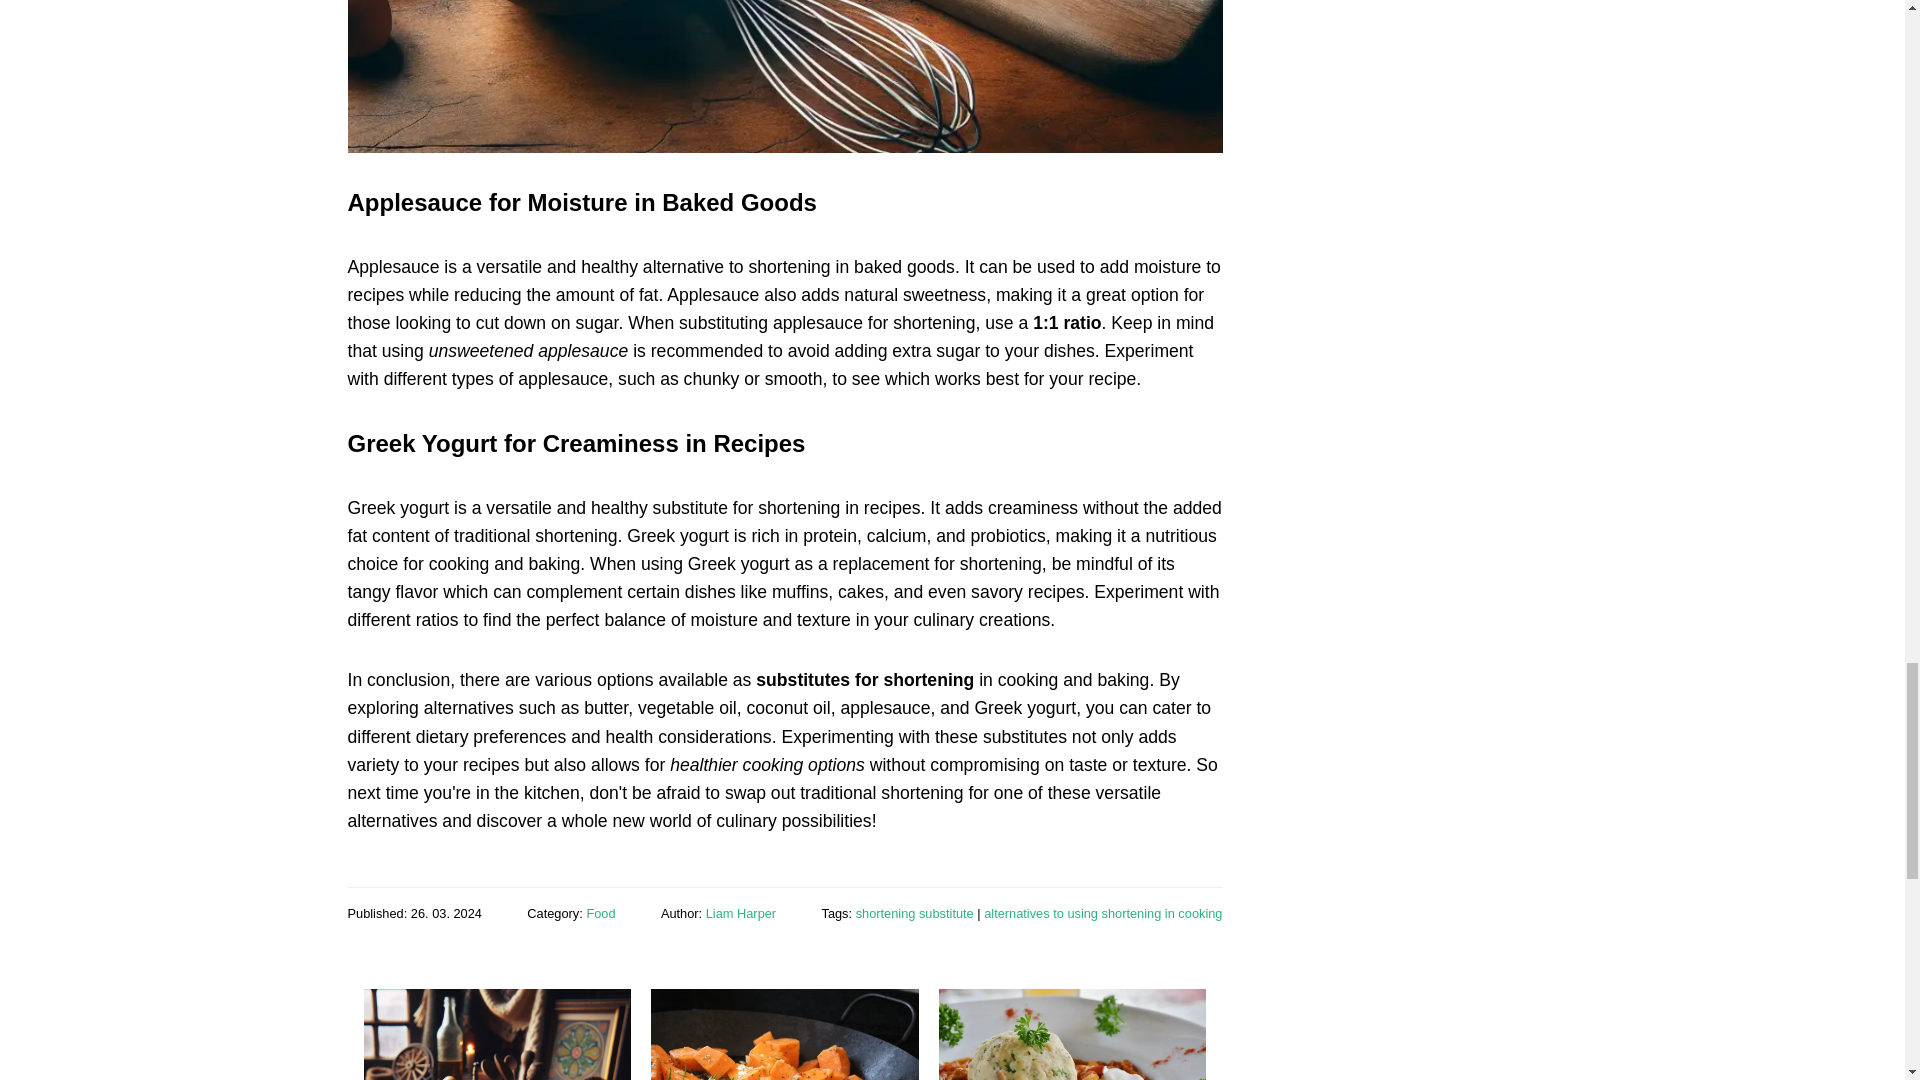  Describe the element at coordinates (740, 914) in the screenshot. I see `Liam Harper` at that location.